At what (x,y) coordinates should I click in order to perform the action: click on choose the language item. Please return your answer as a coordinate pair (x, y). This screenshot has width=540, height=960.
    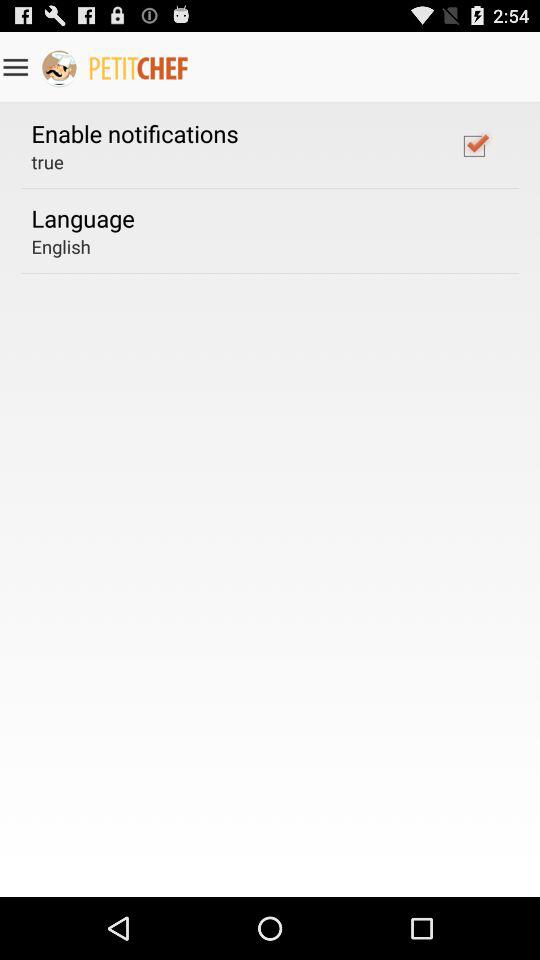
    Looking at the image, I should click on (82, 218).